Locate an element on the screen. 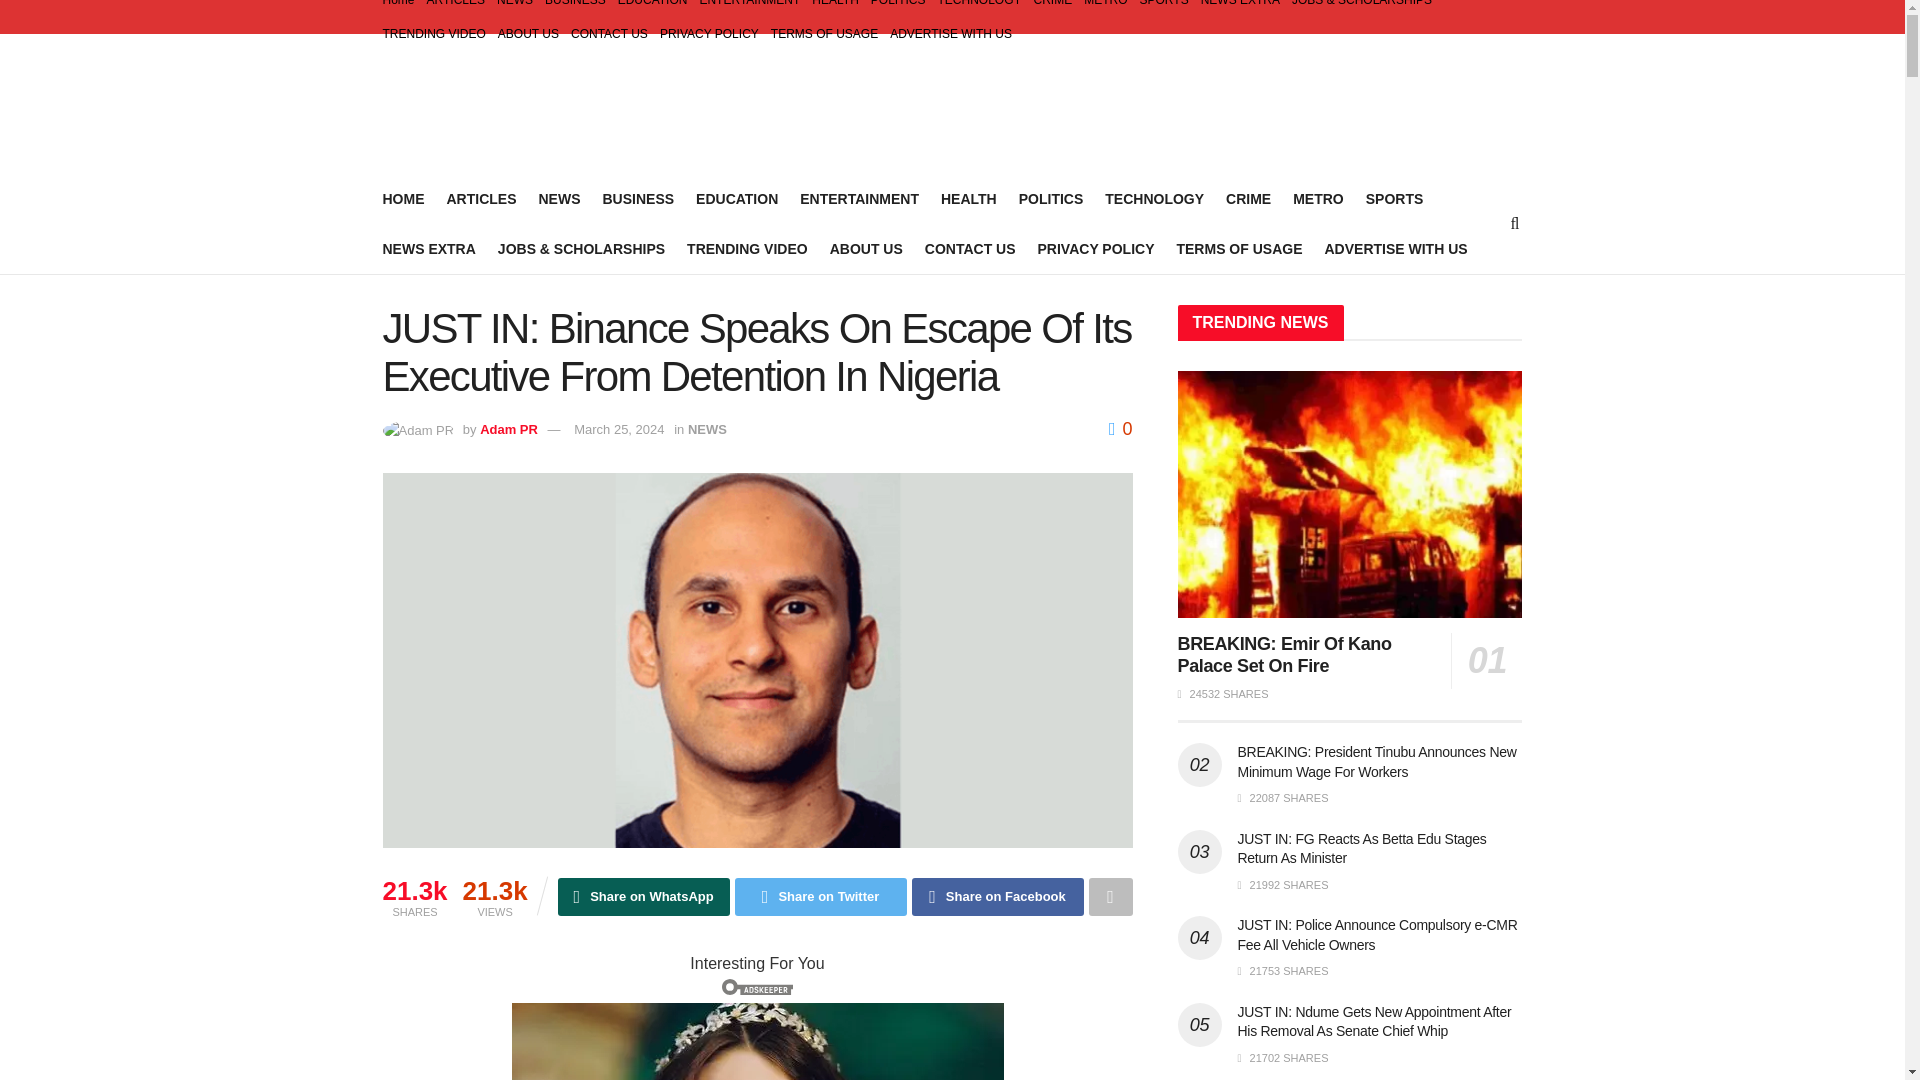 The image size is (1920, 1080). POLITICS is located at coordinates (1052, 198).